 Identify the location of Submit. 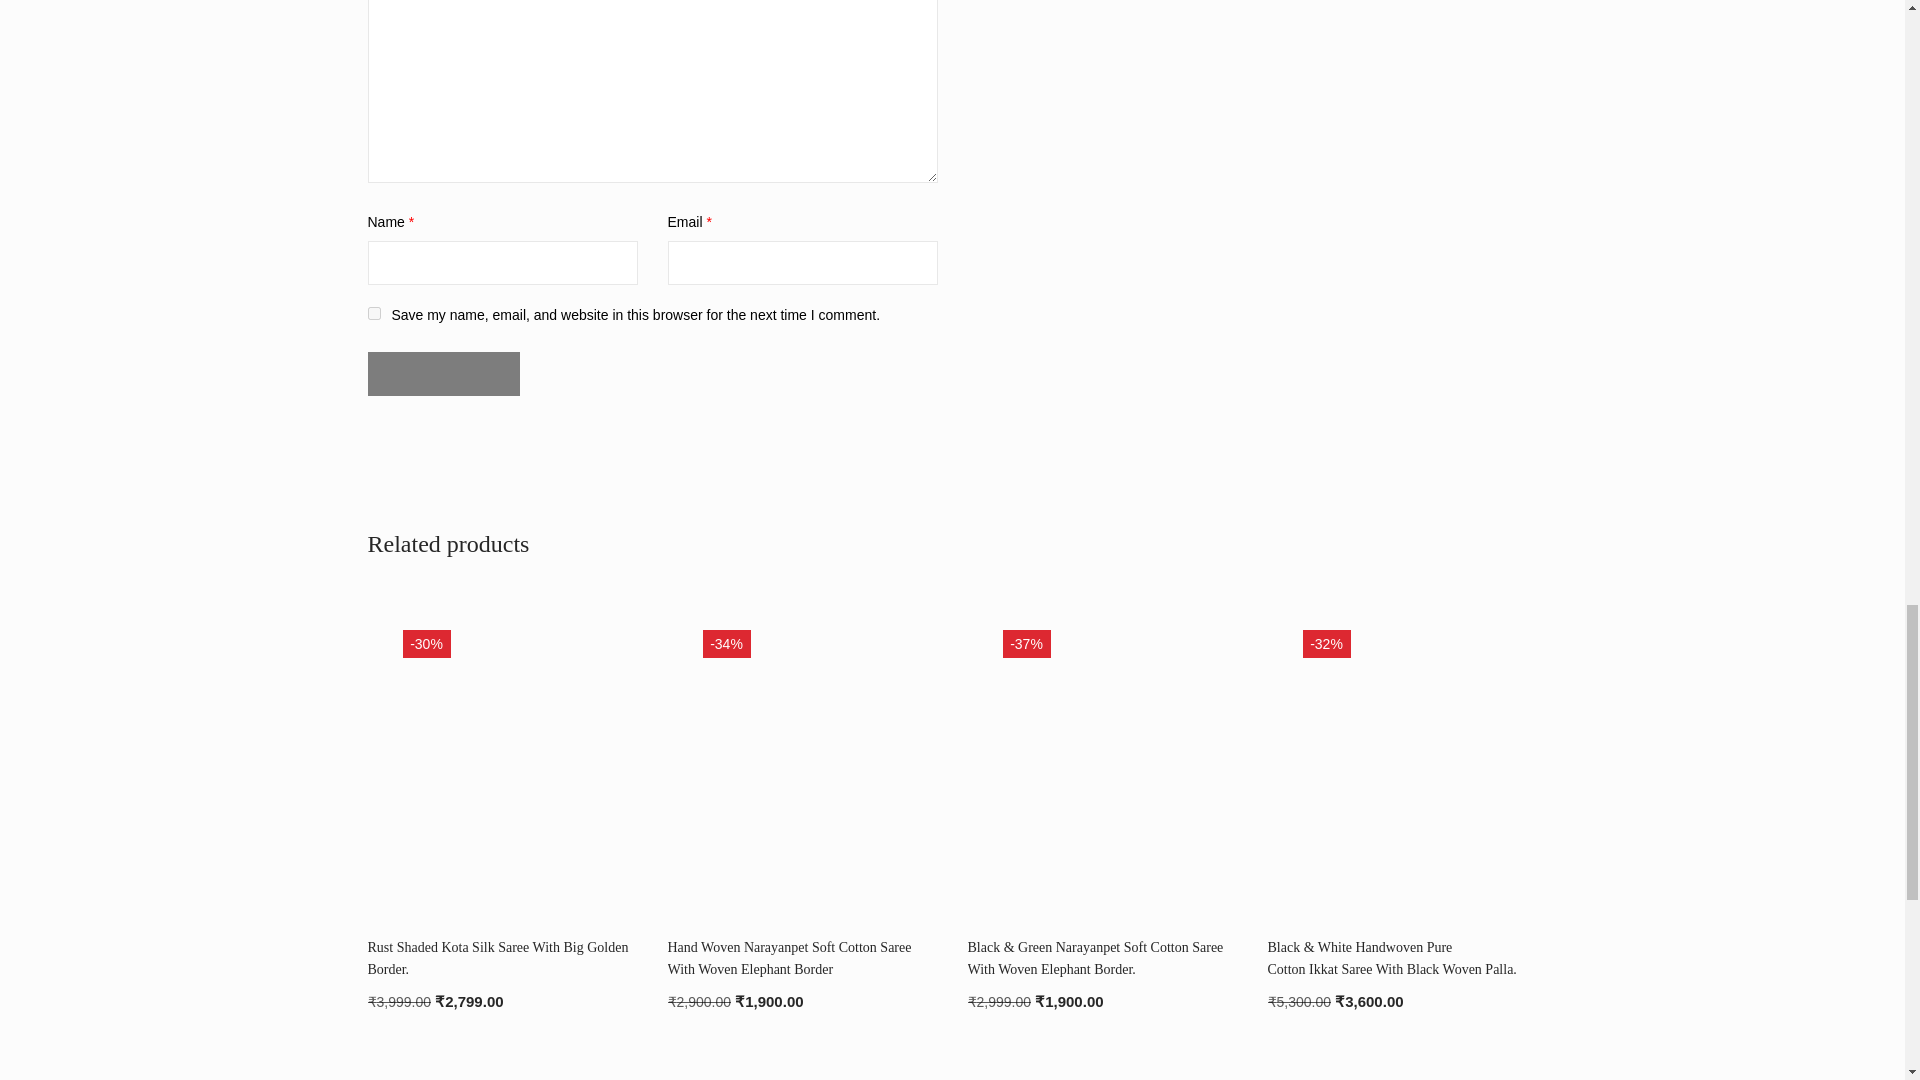
(444, 374).